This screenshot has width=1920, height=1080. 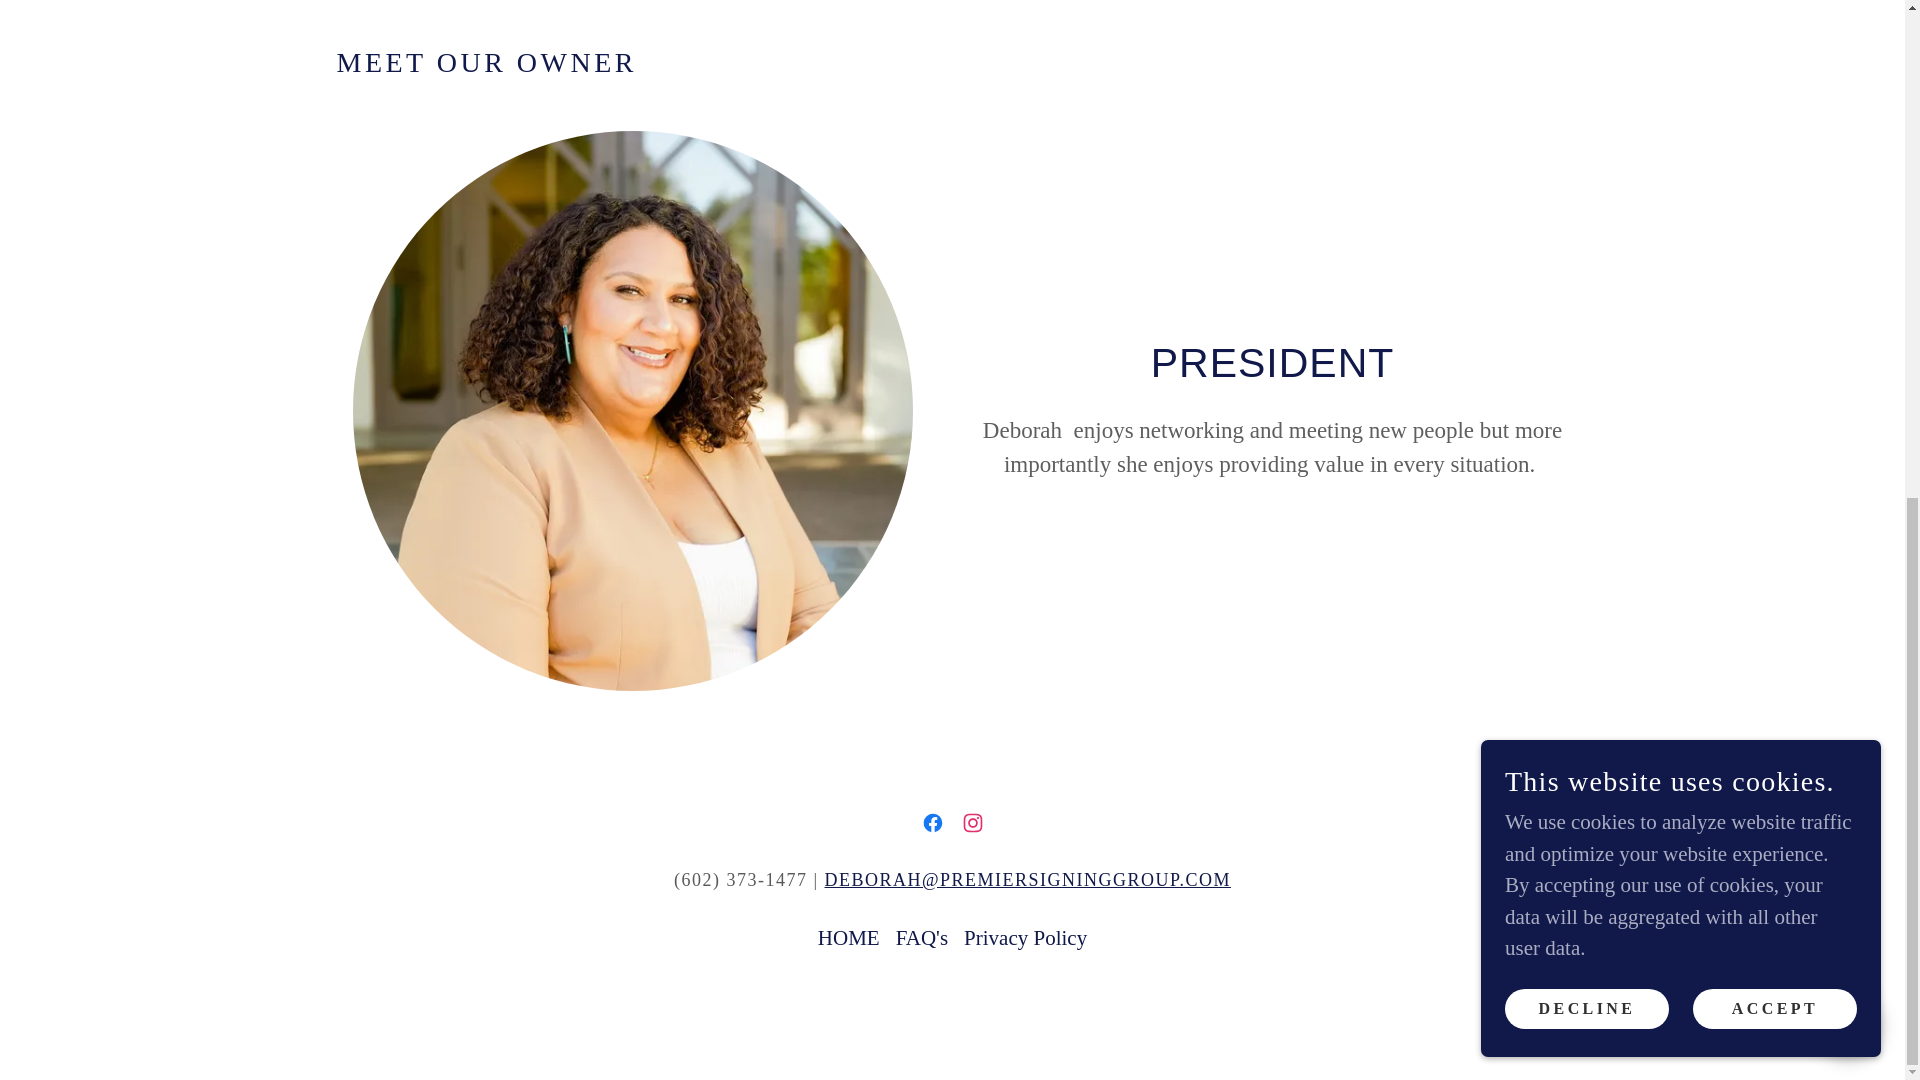 I want to click on DECLINE, so click(x=1586, y=86).